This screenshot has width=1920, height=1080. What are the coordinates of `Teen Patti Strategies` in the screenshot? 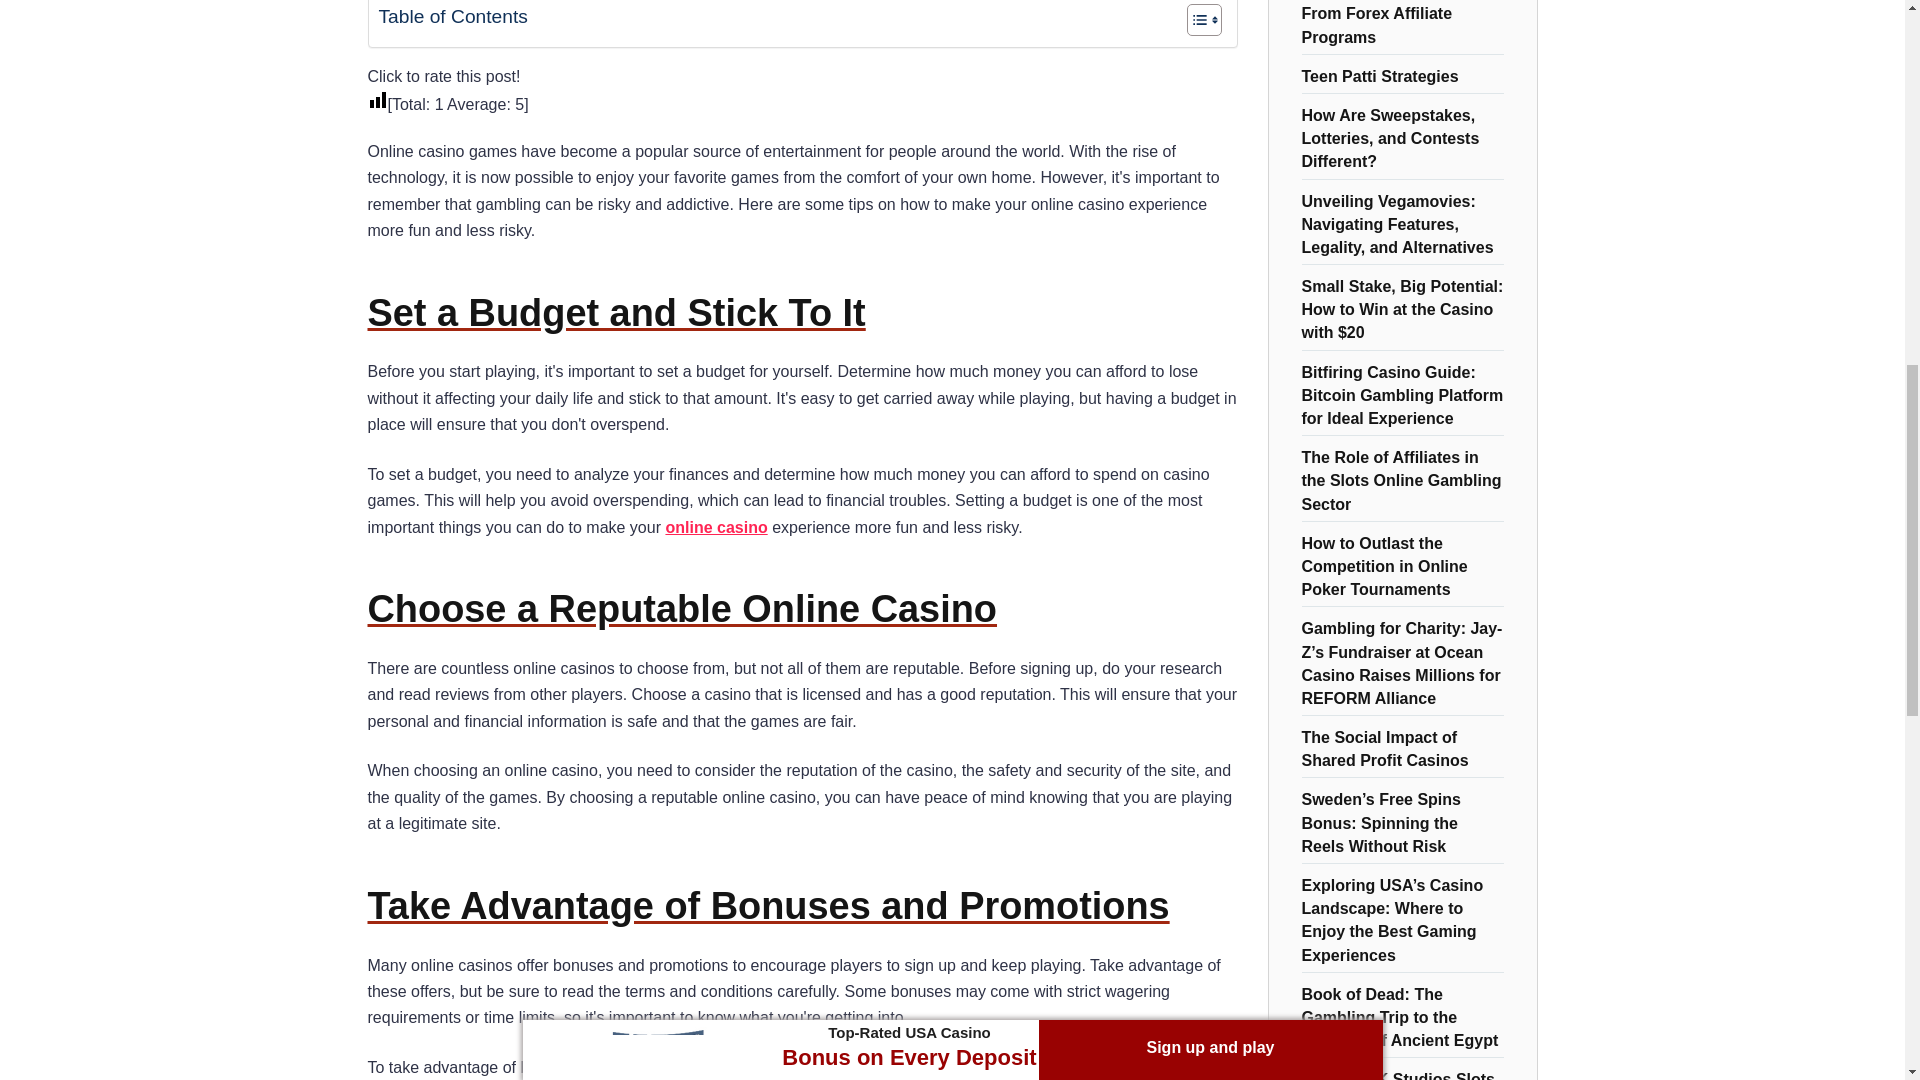 It's located at (1380, 74).